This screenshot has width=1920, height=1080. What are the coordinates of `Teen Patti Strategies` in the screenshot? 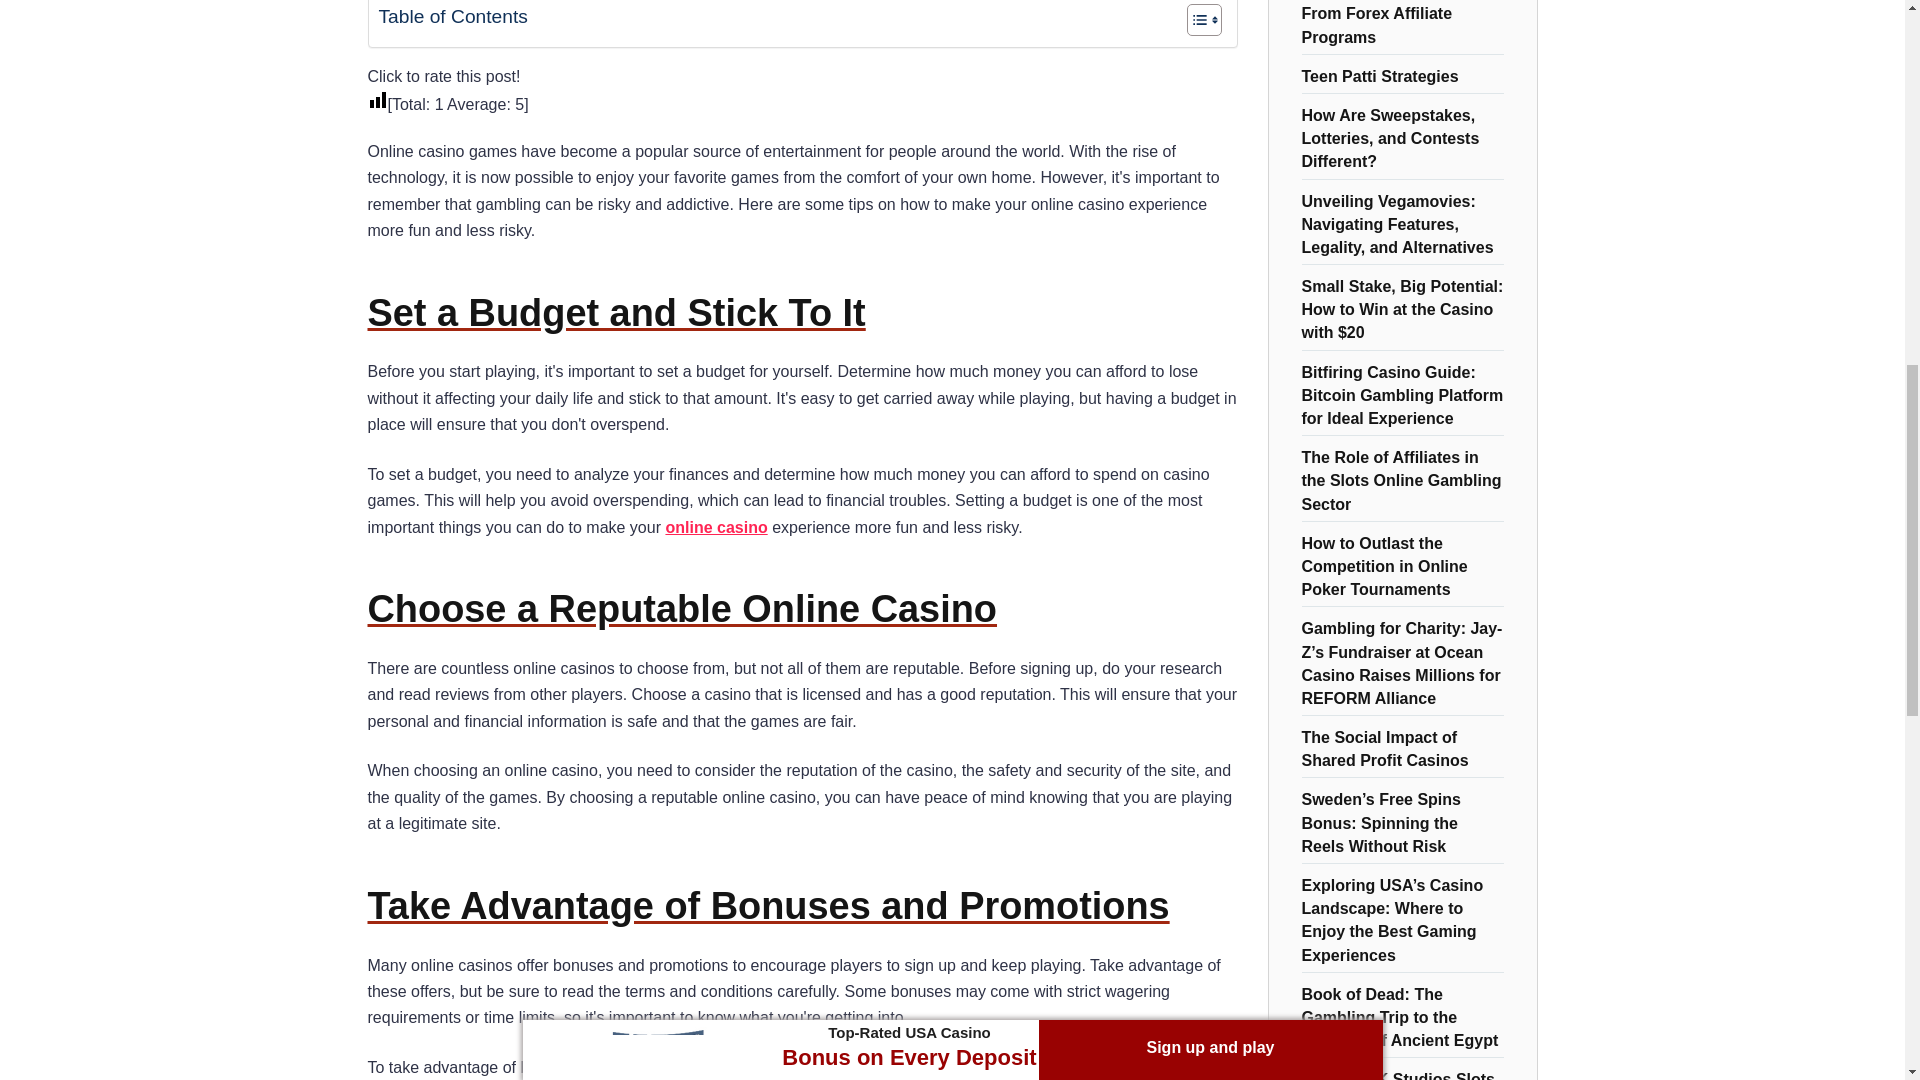 It's located at (1380, 74).